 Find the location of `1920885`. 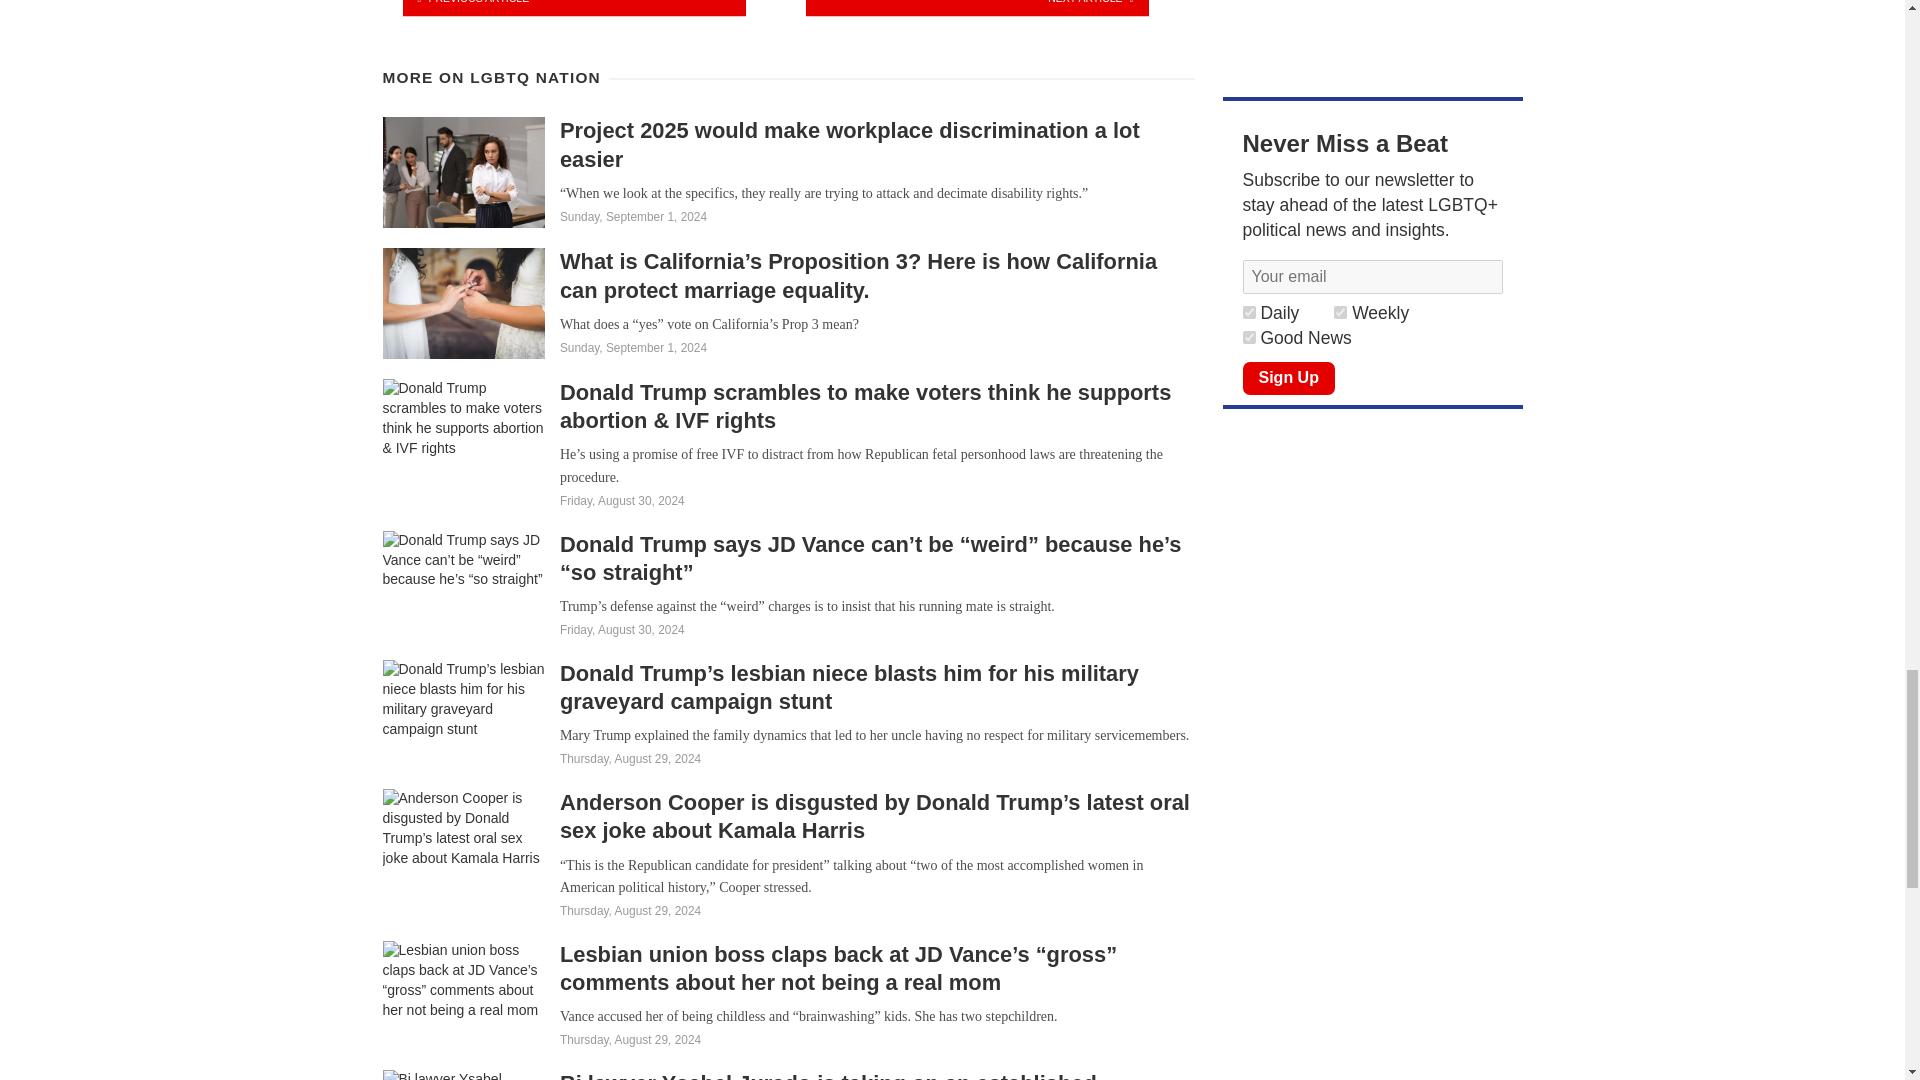

1920885 is located at coordinates (1248, 312).